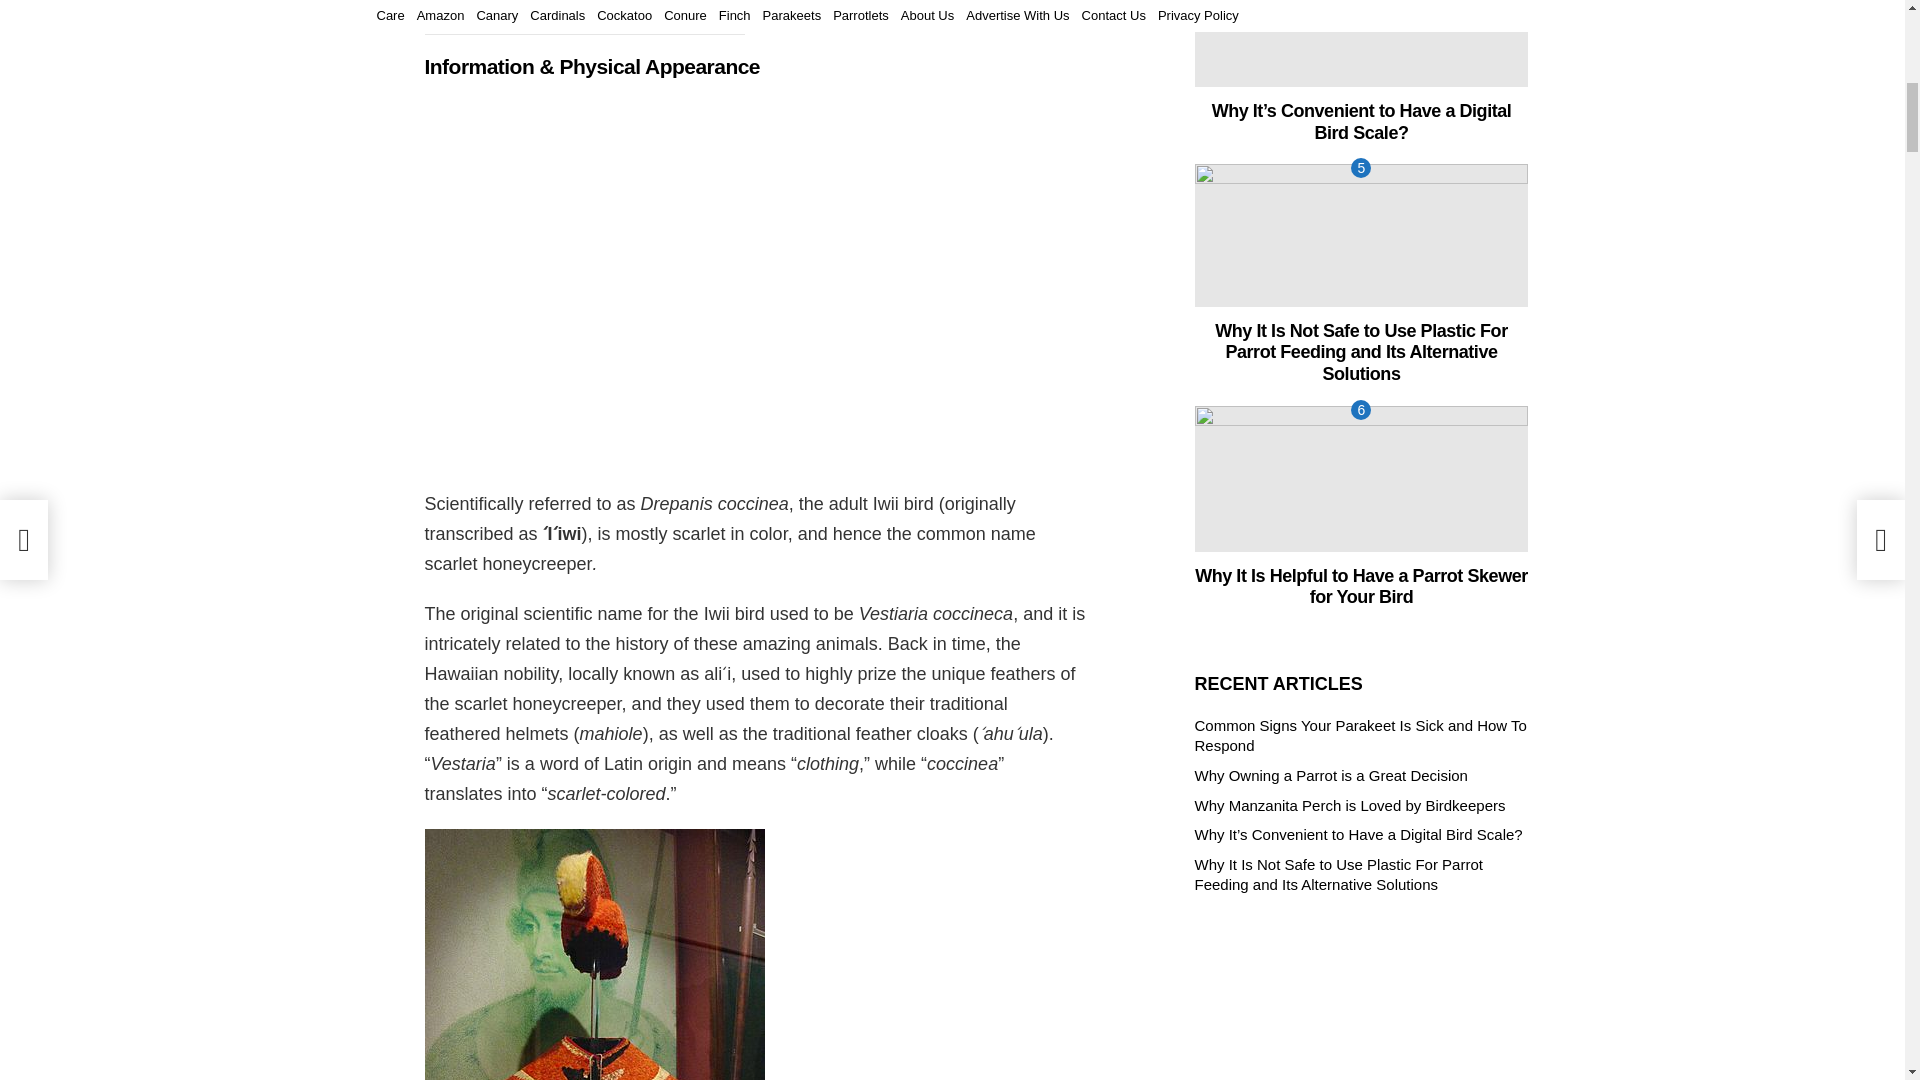 This screenshot has width=1920, height=1080. What do you see at coordinates (1361, 479) in the screenshot?
I see `Why It Is Helpful to Have a Parrot Skewer for Your Bird` at bounding box center [1361, 479].